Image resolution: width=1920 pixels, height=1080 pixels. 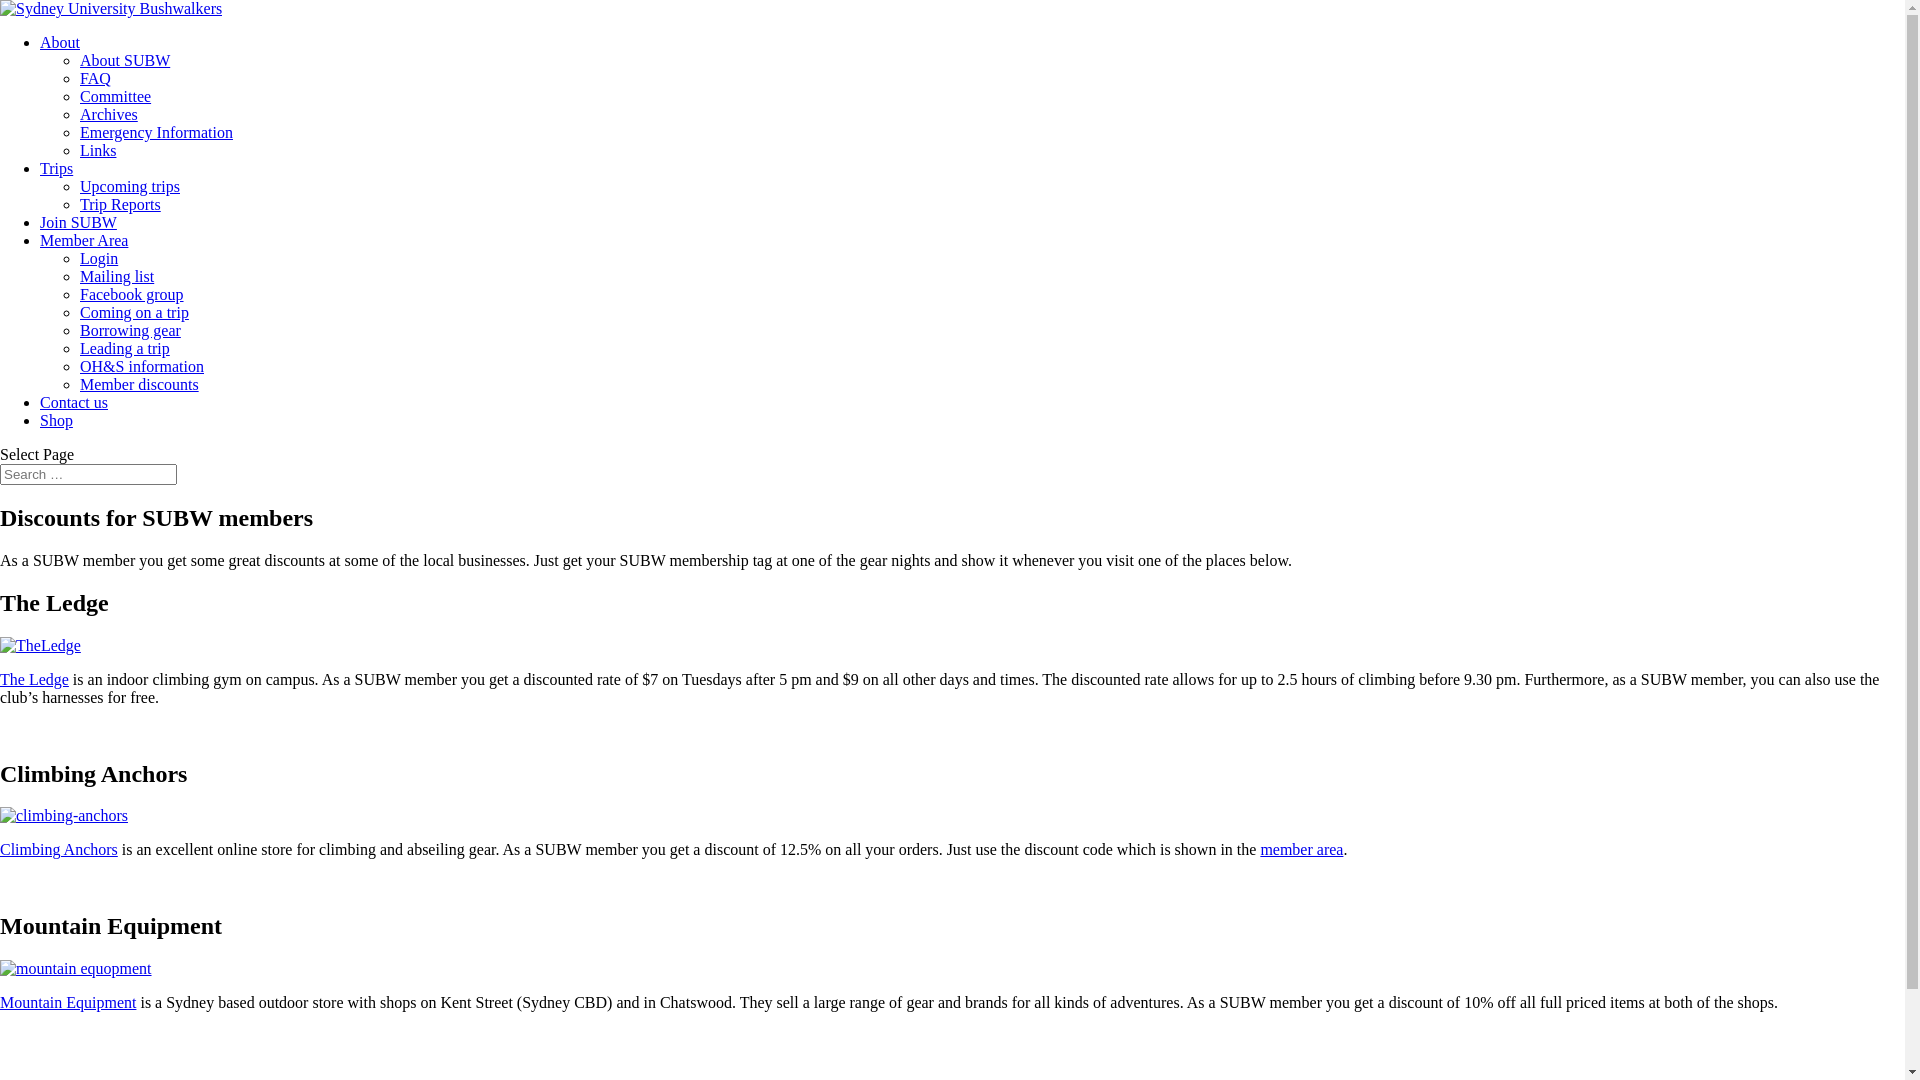 I want to click on Search for:, so click(x=88, y=474).